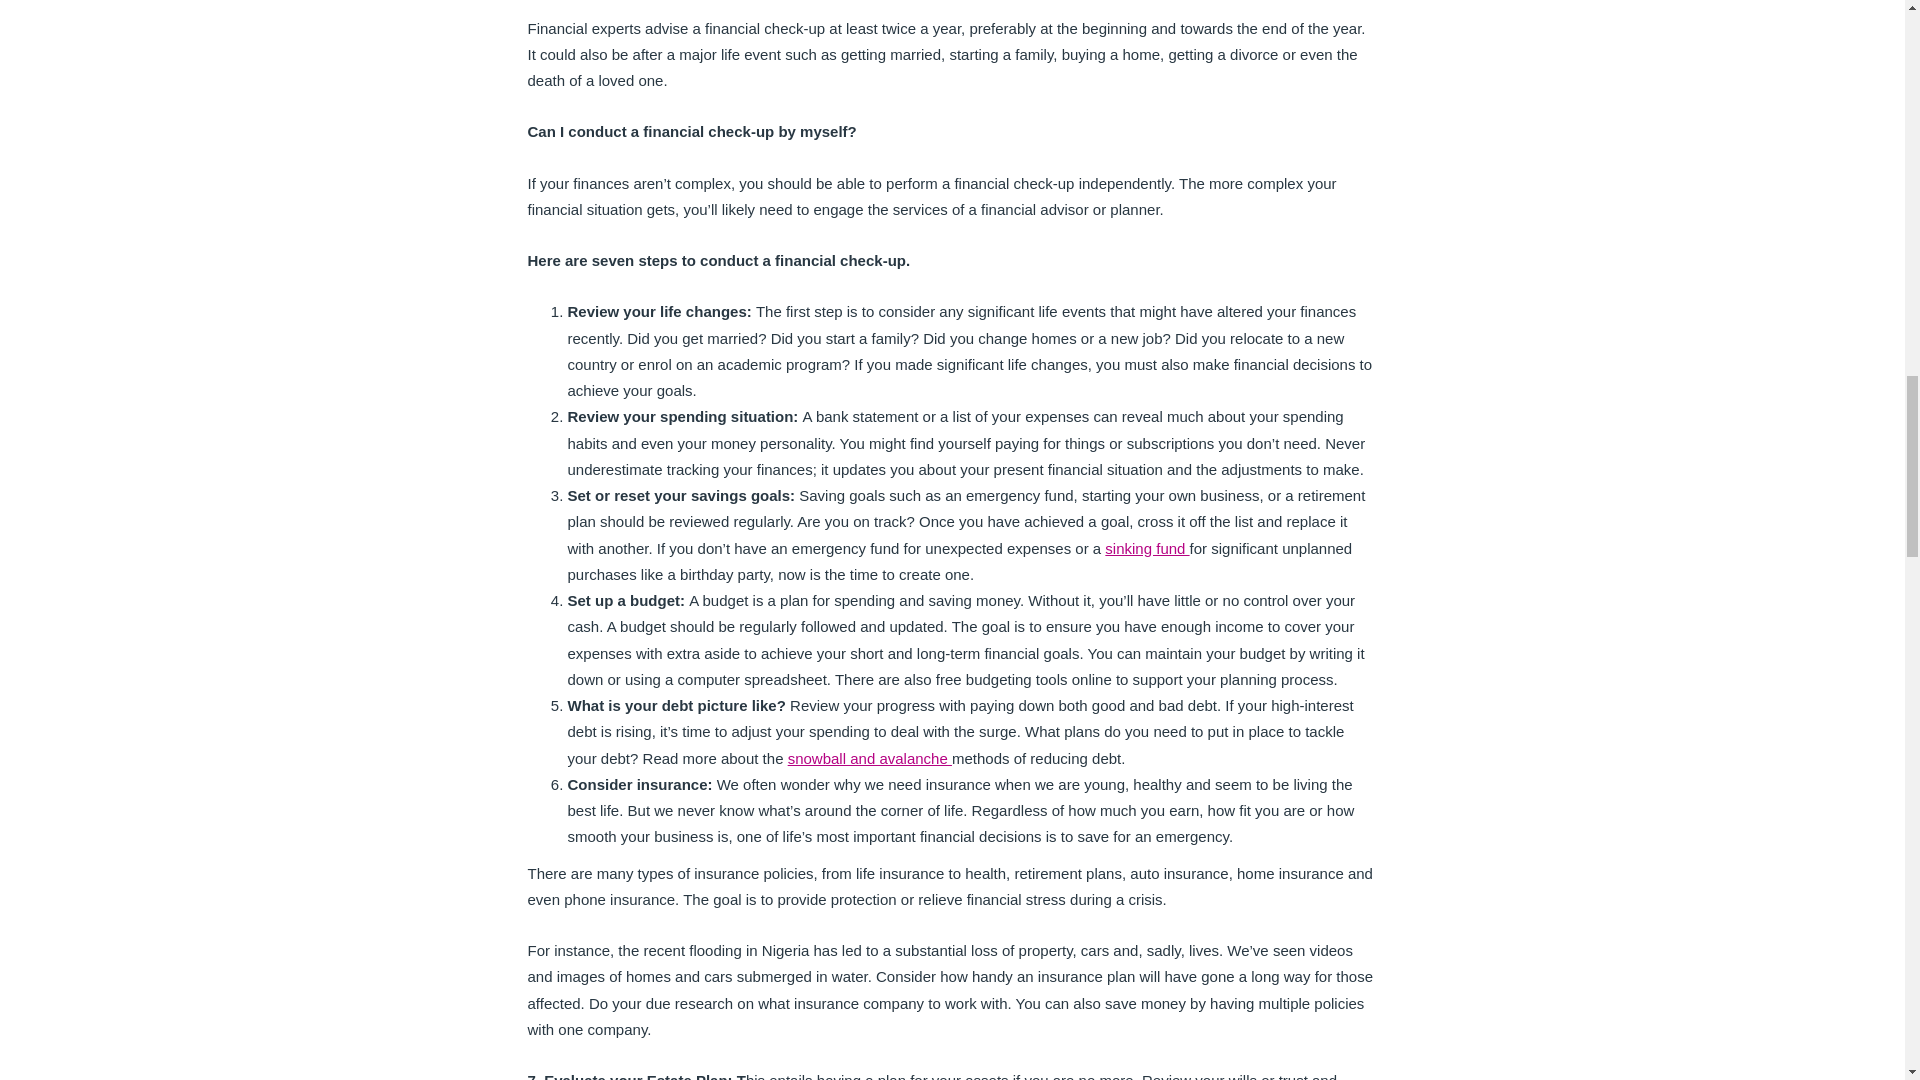 The height and width of the screenshot is (1080, 1920). What do you see at coordinates (1146, 548) in the screenshot?
I see `sinking fund ` at bounding box center [1146, 548].